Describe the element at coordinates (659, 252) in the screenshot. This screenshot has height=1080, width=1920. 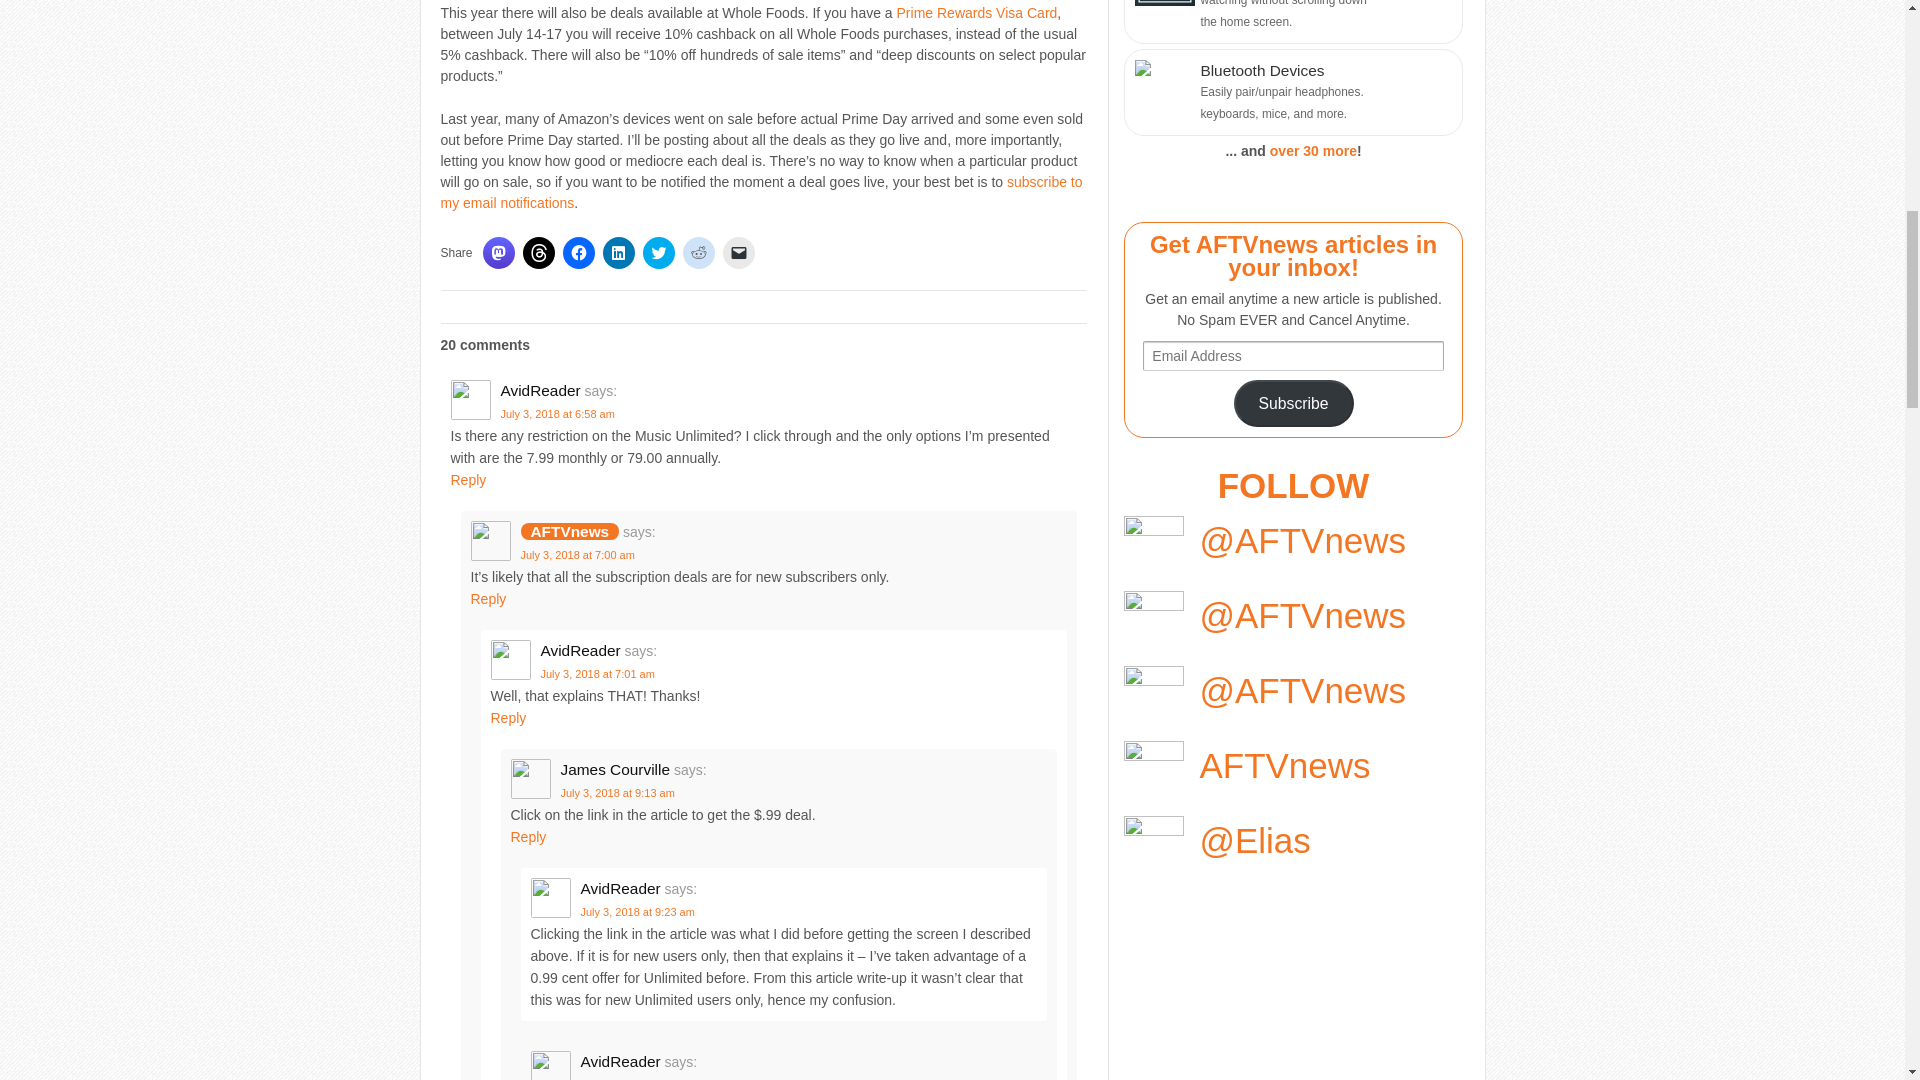
I see `Click to share on Twitter` at that location.